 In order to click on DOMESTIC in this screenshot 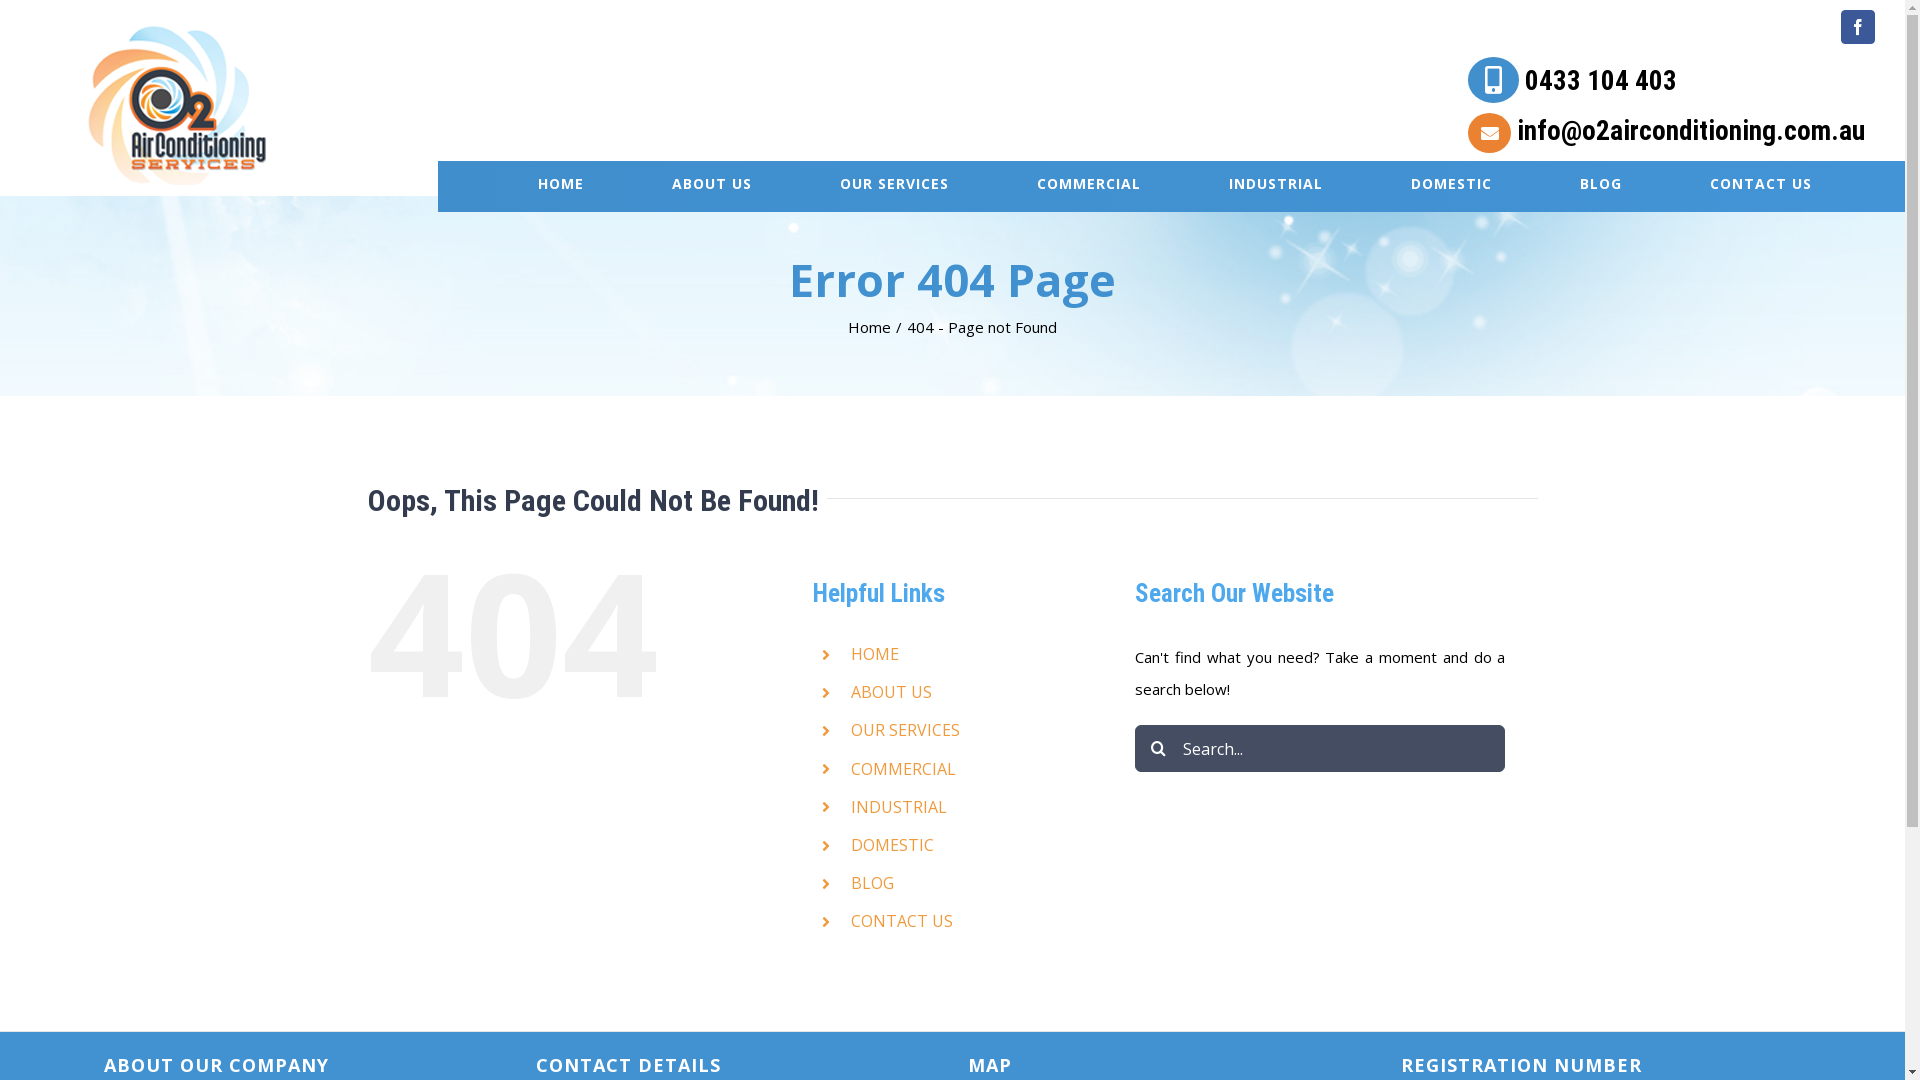, I will do `click(1452, 186)`.